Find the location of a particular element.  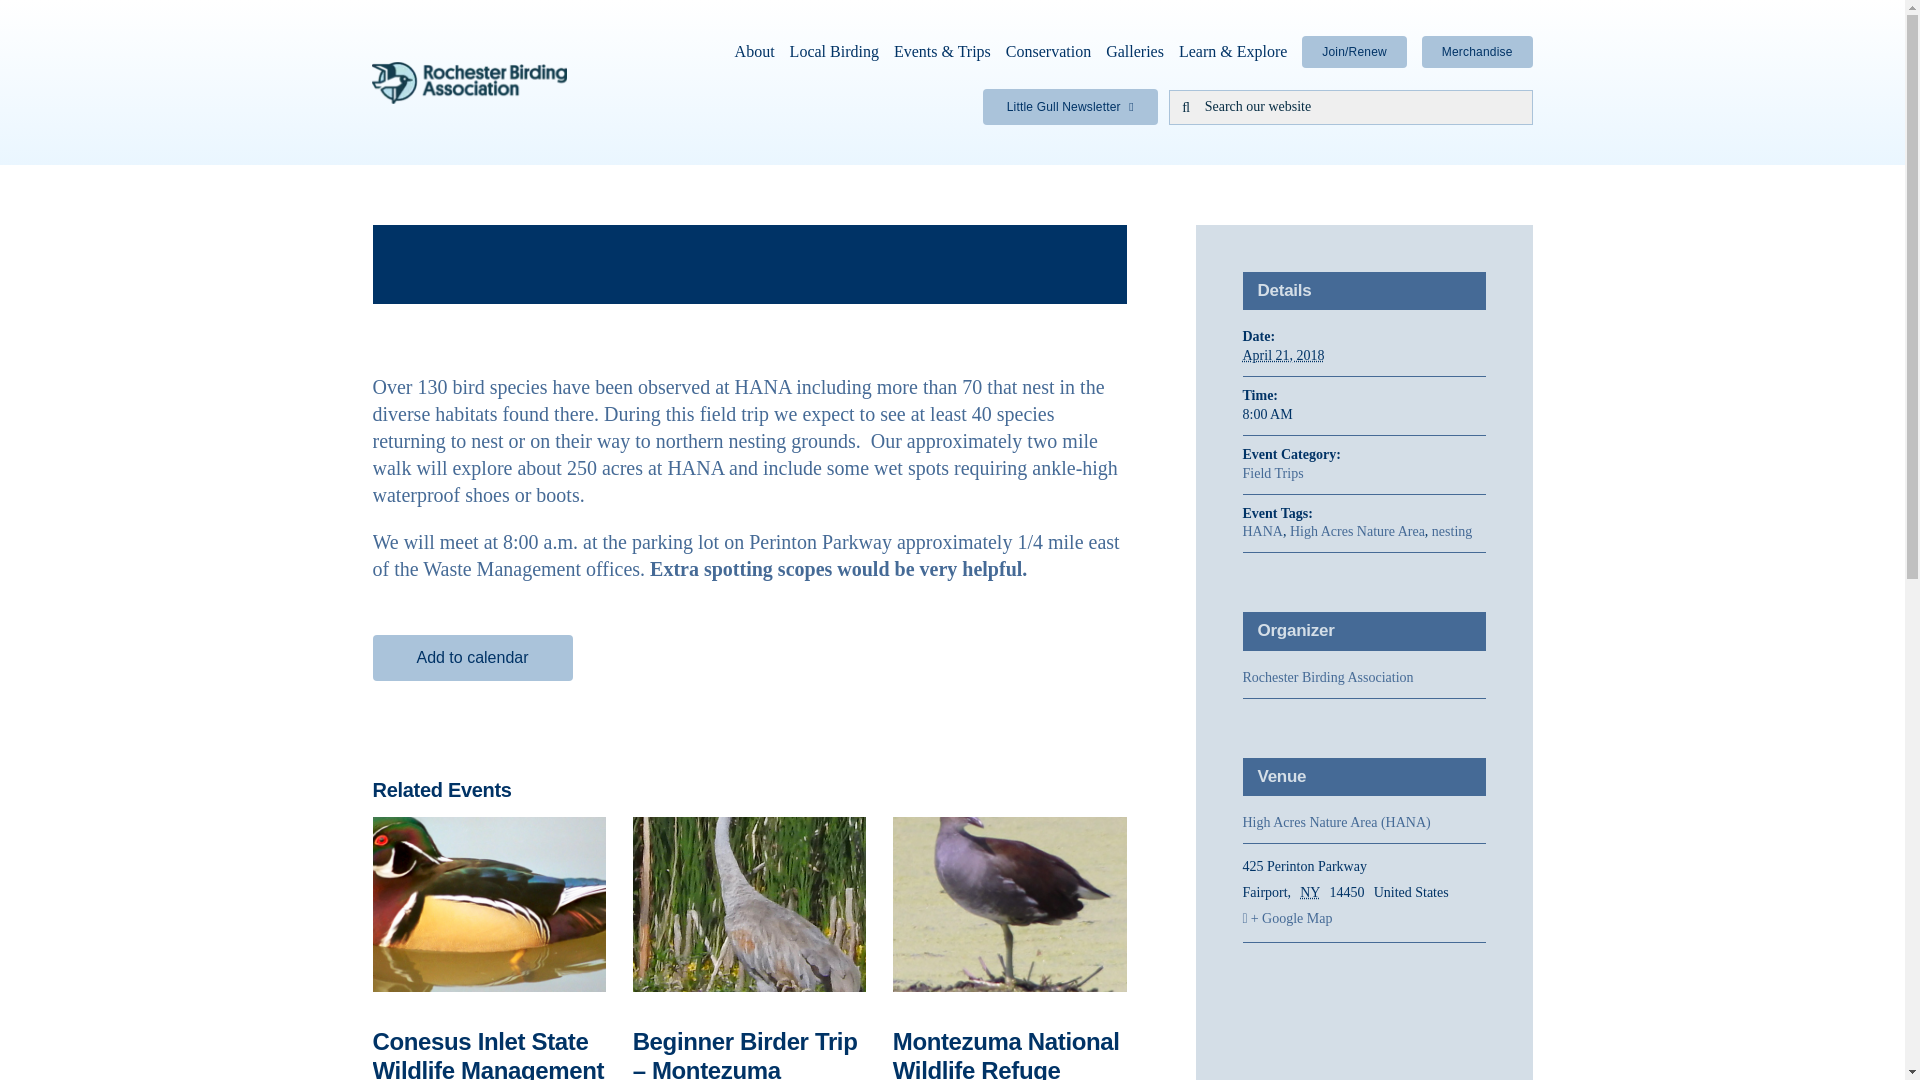

2018-04-21 is located at coordinates (1364, 416).